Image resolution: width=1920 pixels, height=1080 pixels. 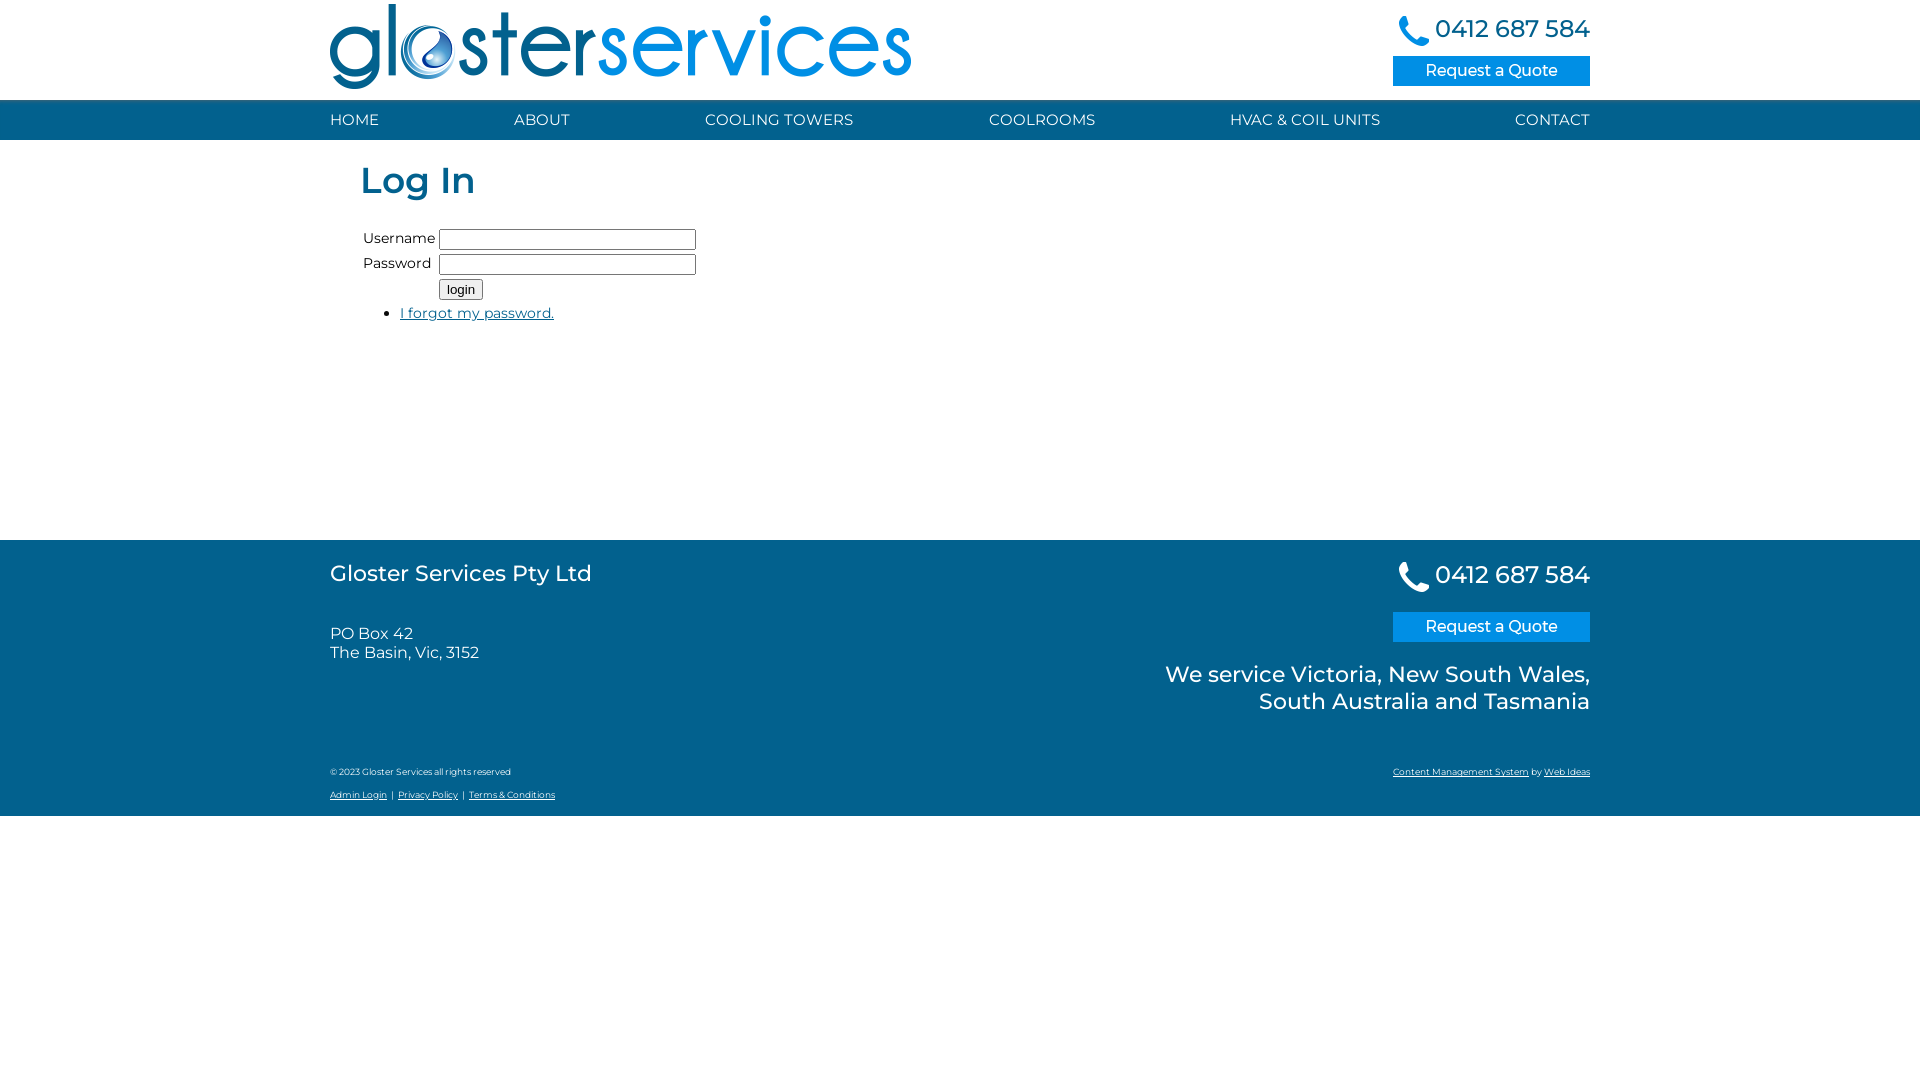 What do you see at coordinates (358, 794) in the screenshot?
I see `Admin Login` at bounding box center [358, 794].